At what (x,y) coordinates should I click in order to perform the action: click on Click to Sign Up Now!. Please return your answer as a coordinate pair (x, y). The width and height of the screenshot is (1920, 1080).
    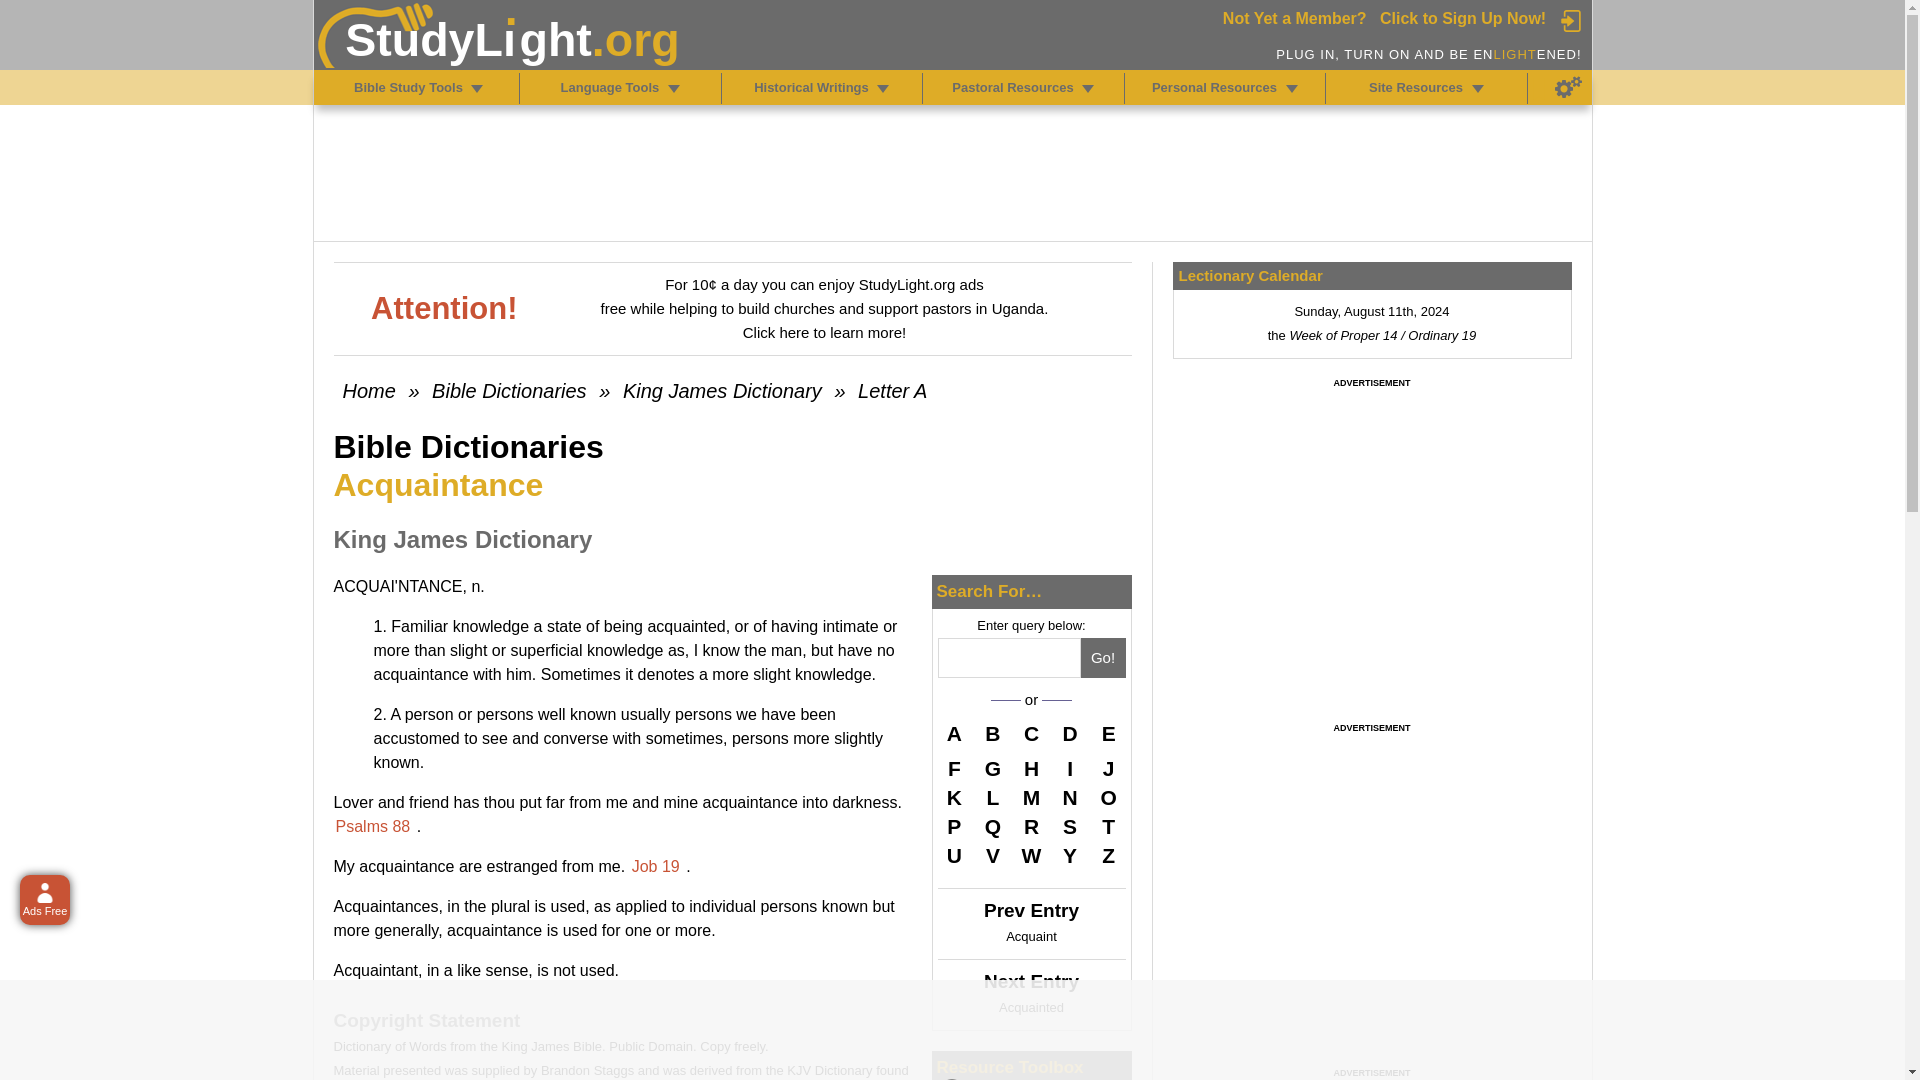
    Looking at the image, I should click on (1462, 18).